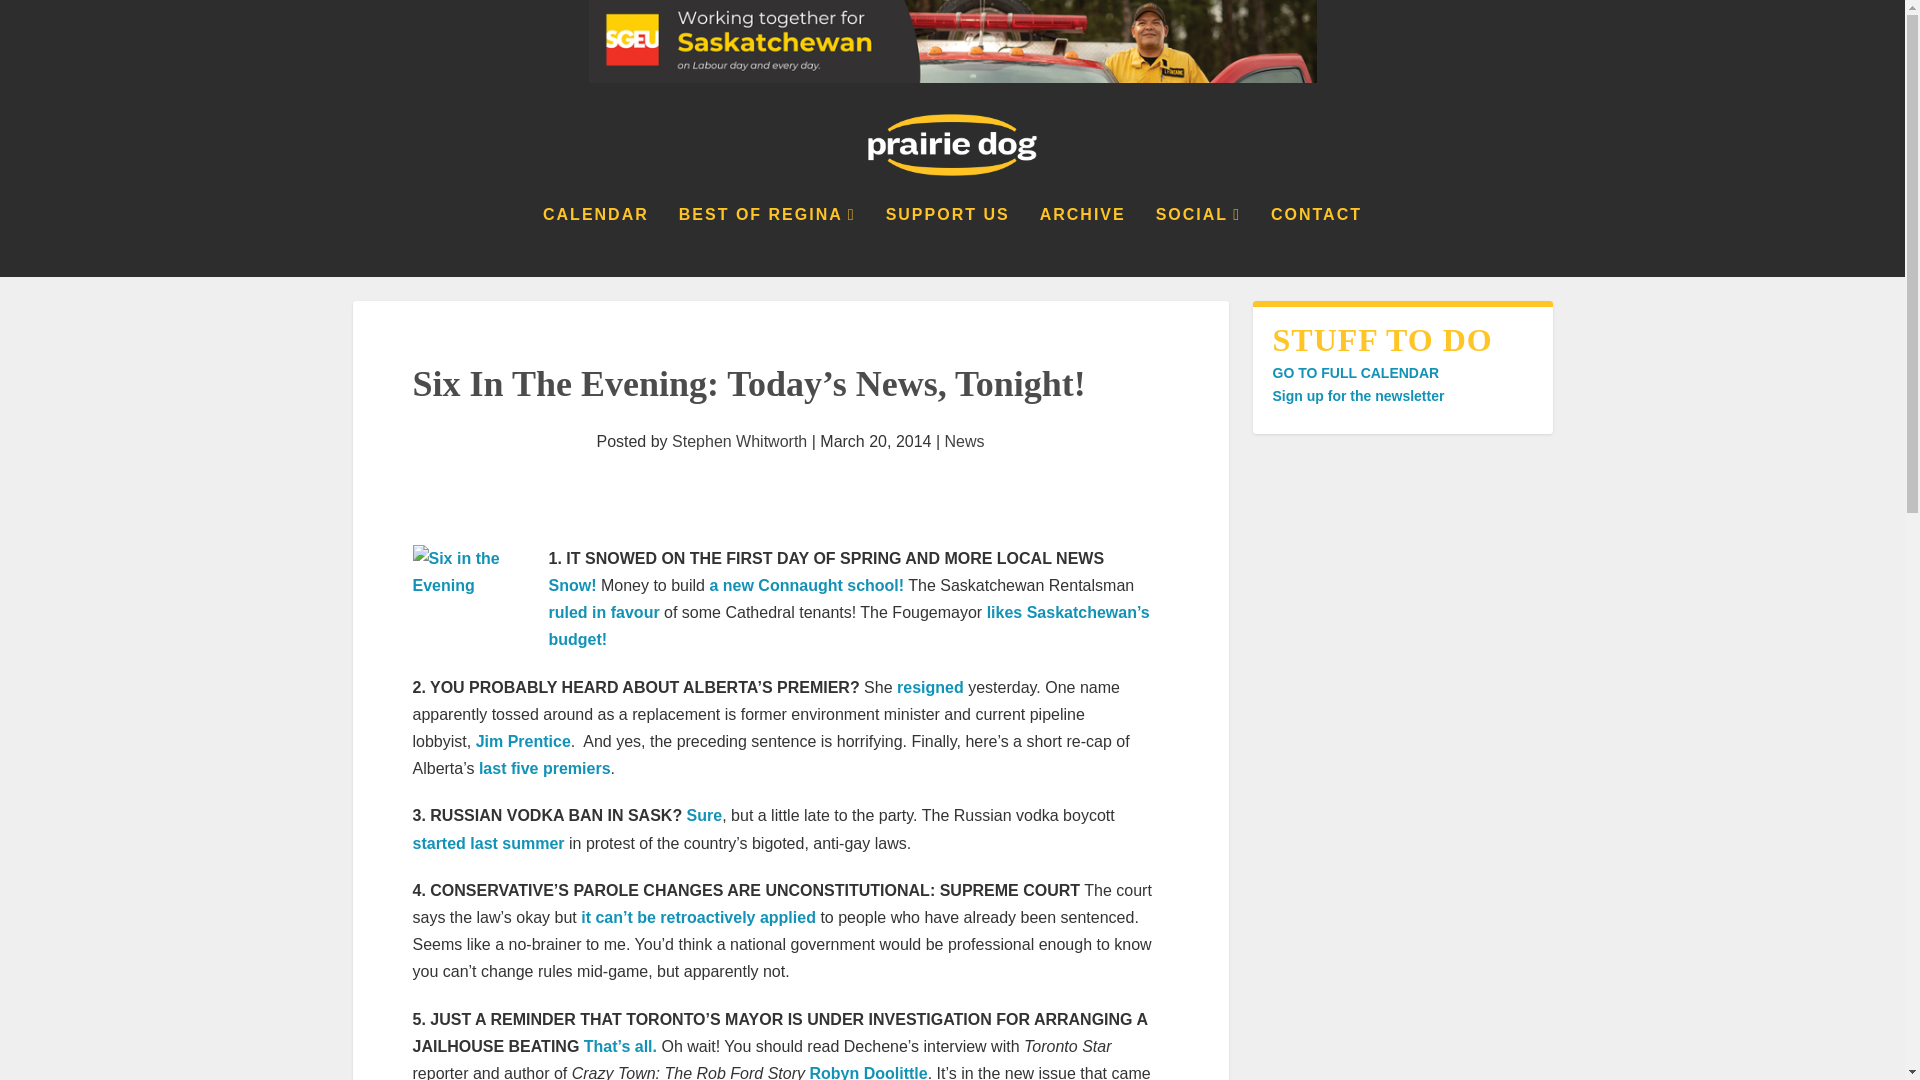 The width and height of the screenshot is (1920, 1080). What do you see at coordinates (739, 442) in the screenshot?
I see `Posts by Stephen Whitworth` at bounding box center [739, 442].